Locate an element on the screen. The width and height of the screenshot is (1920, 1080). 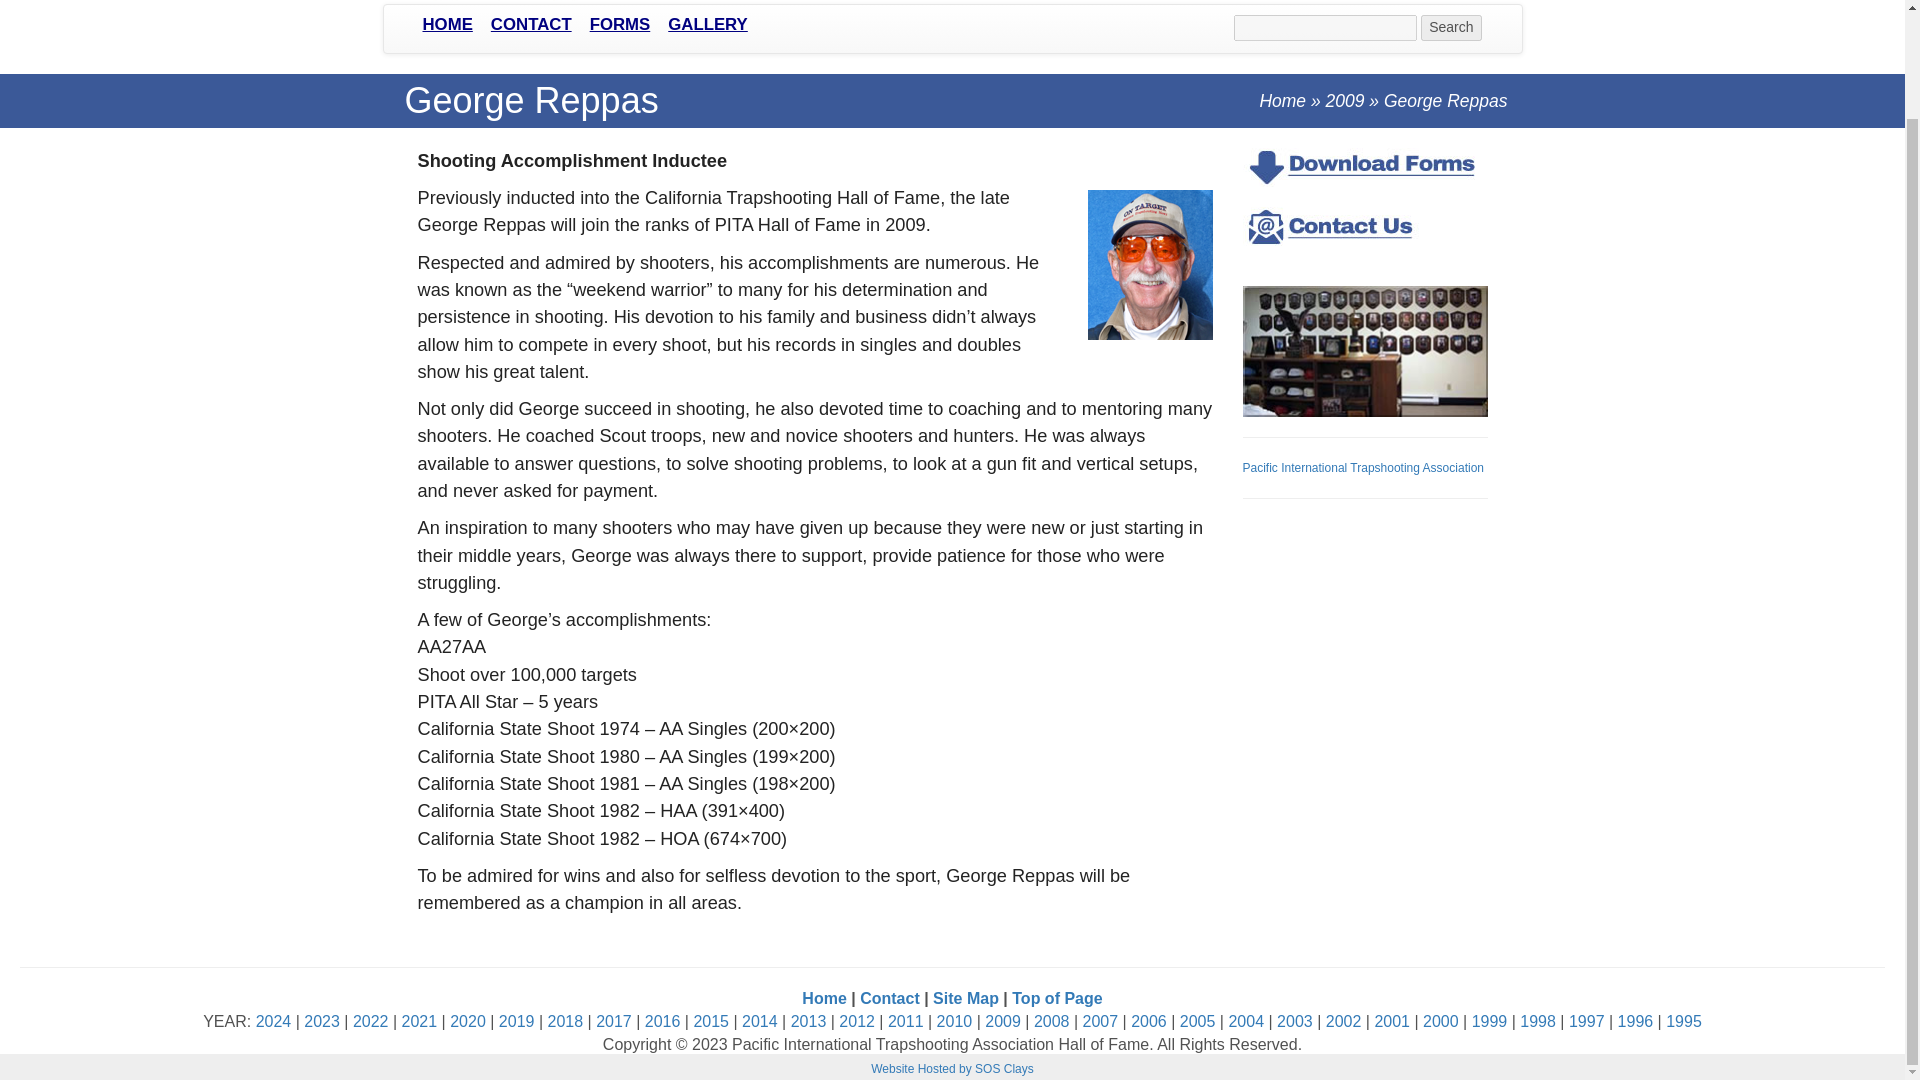
Site Map is located at coordinates (966, 998).